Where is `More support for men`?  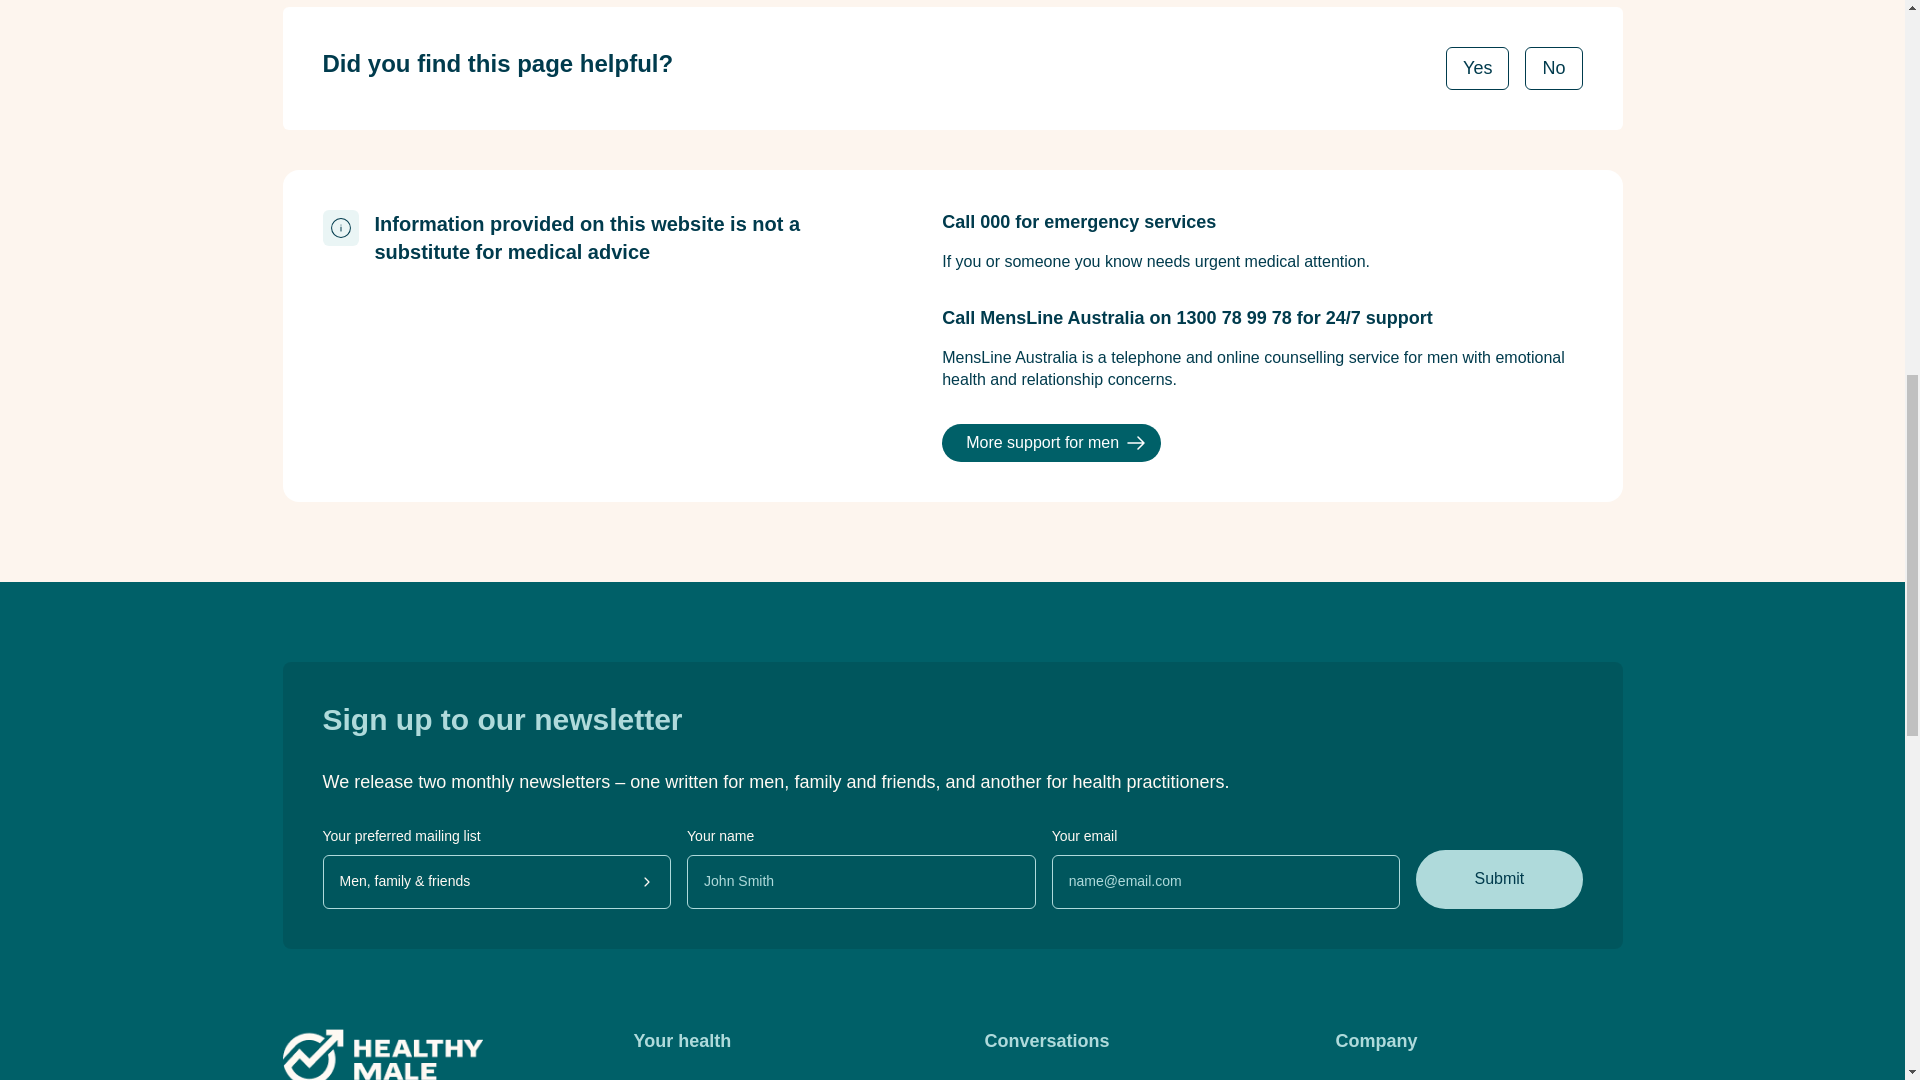
More support for men is located at coordinates (1052, 443).